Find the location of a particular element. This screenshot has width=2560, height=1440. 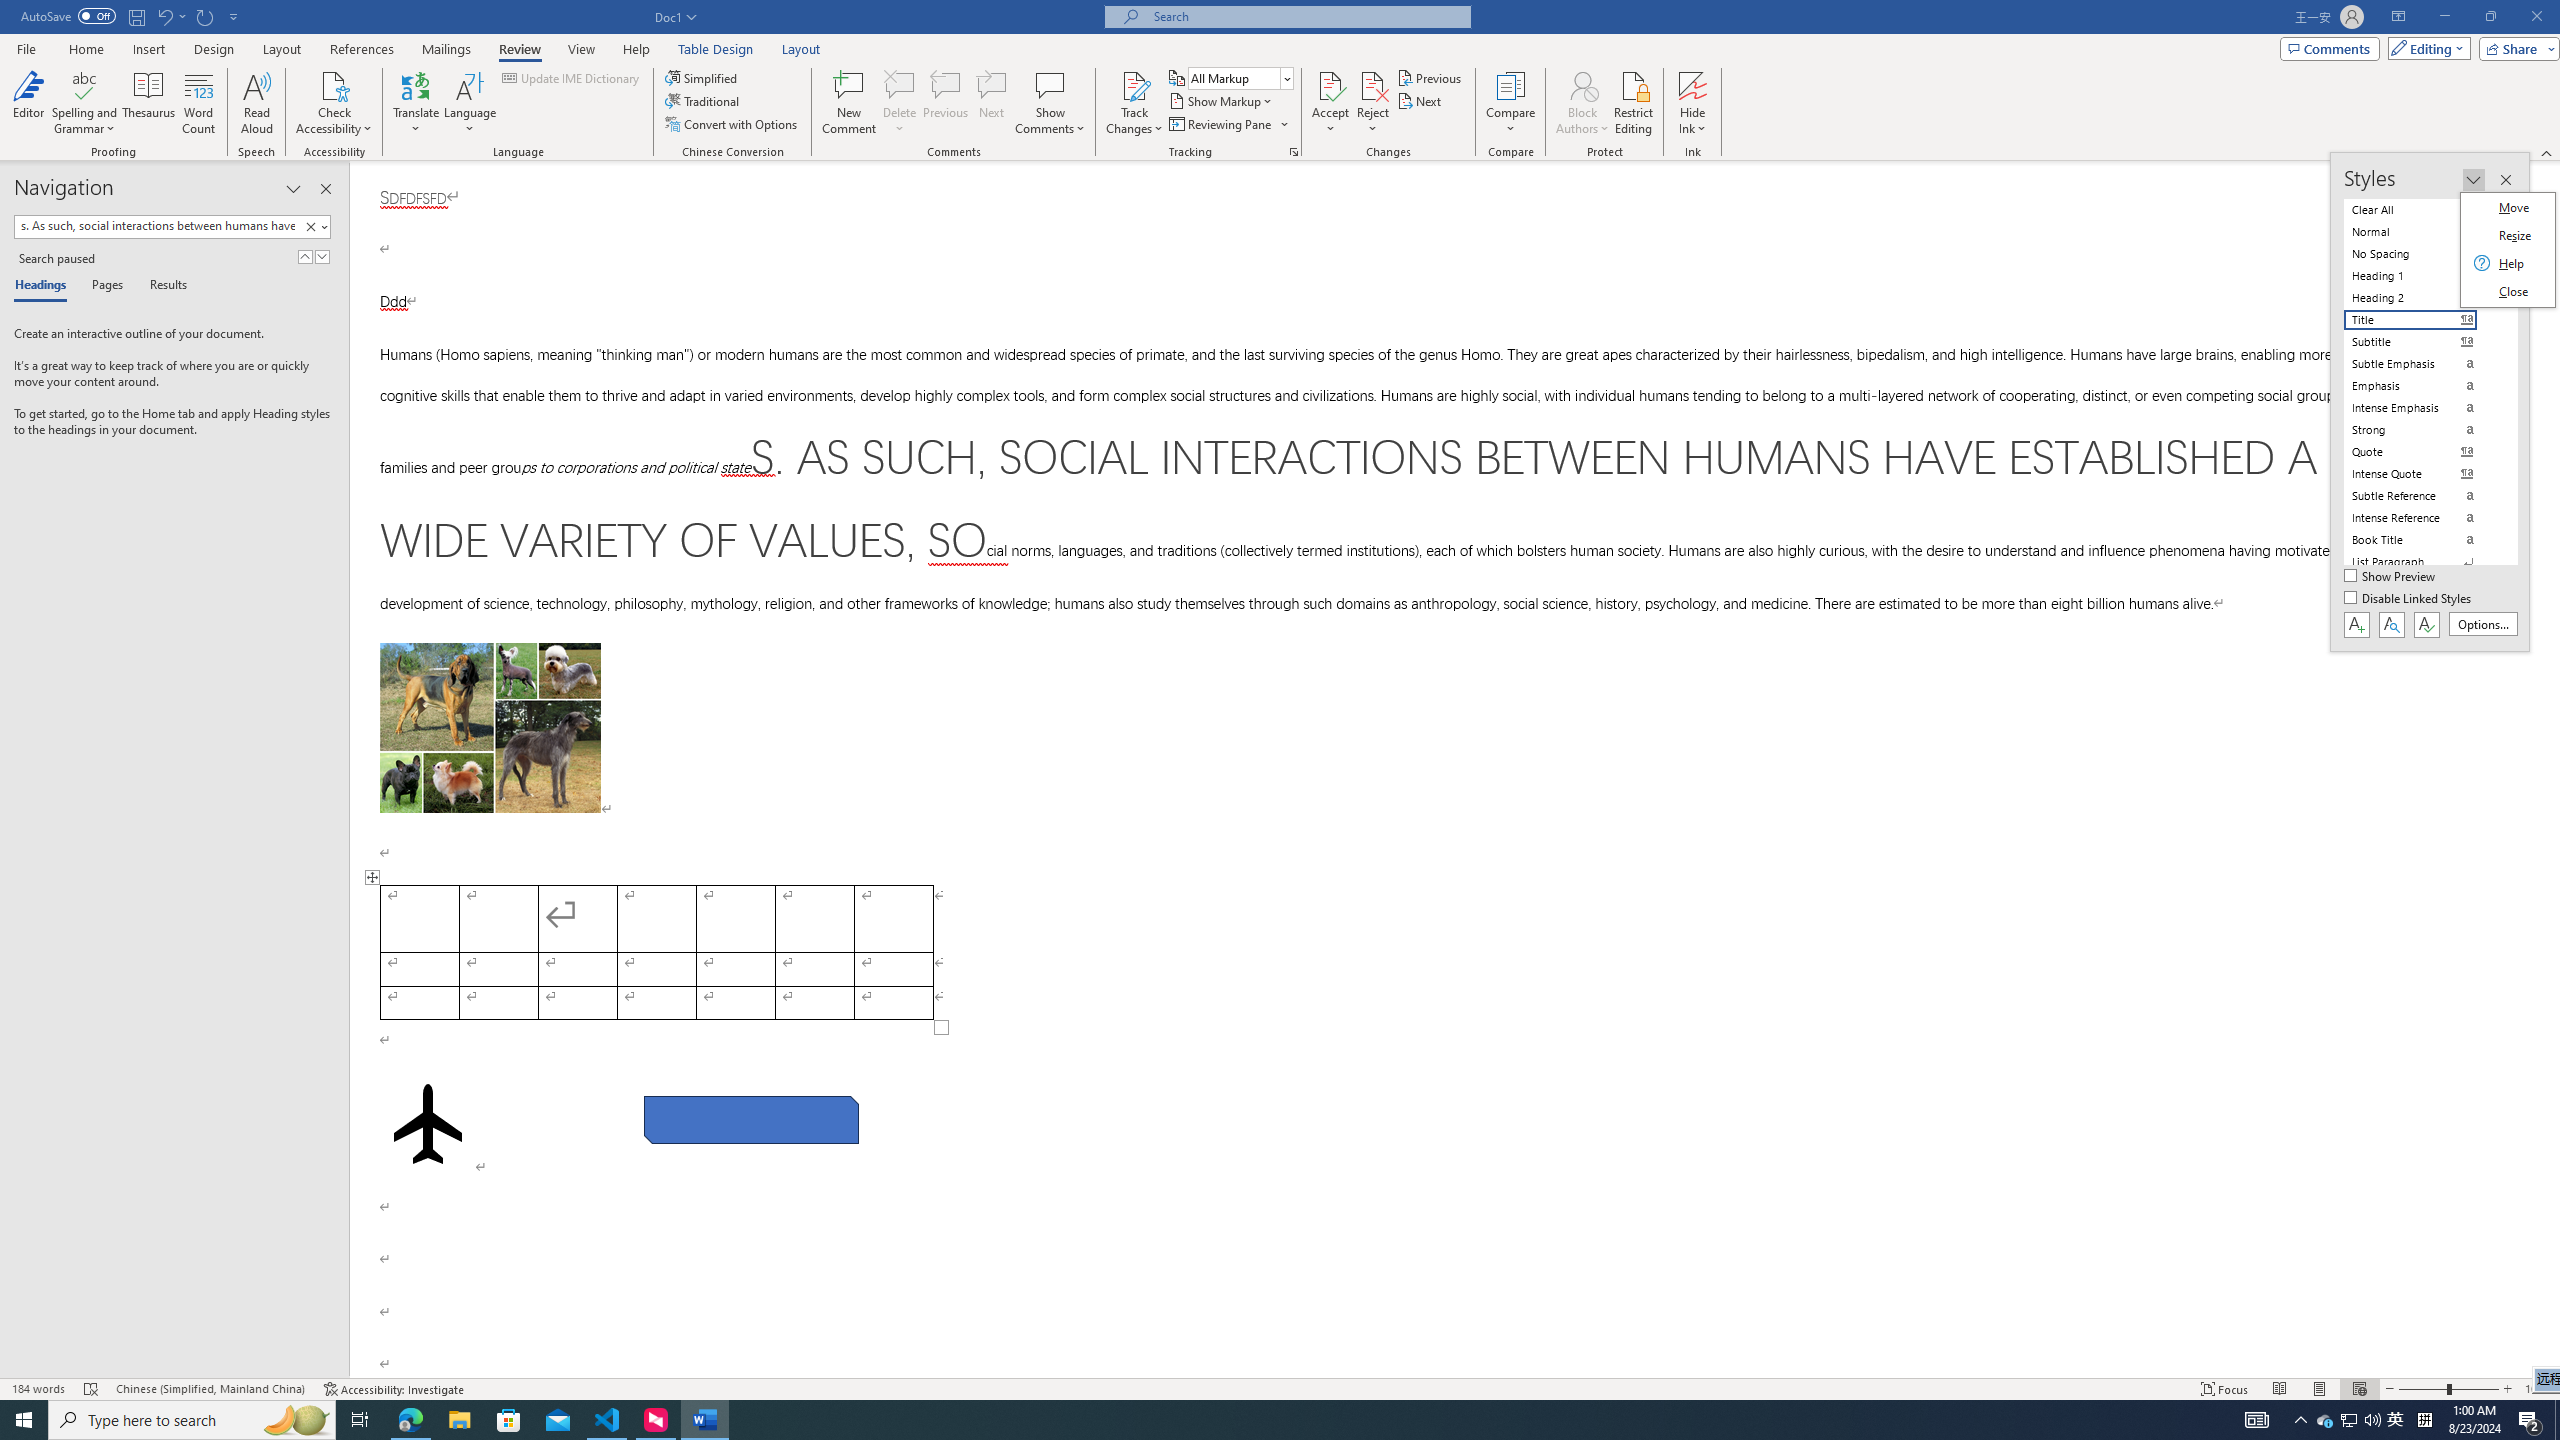

Change Tracking Options... is located at coordinates (1294, 152).